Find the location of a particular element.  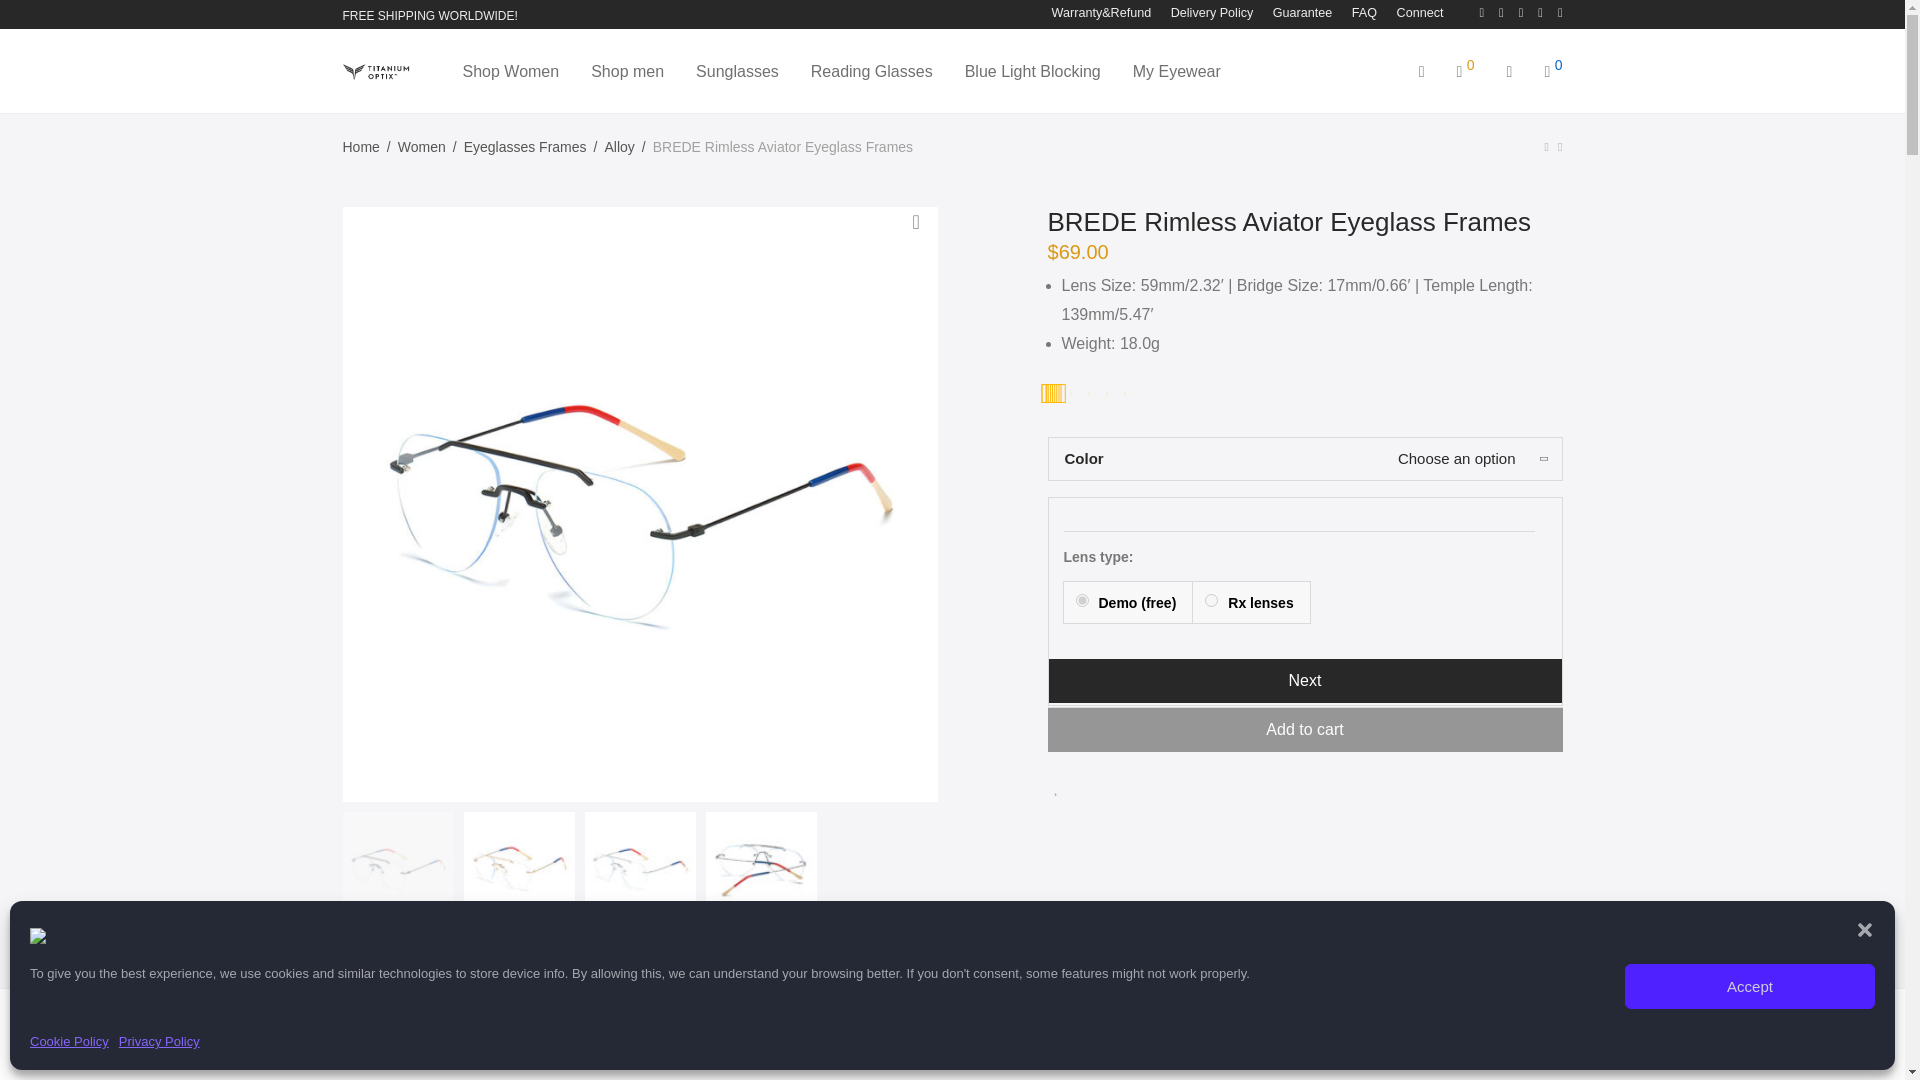

ugkub is located at coordinates (1211, 600).